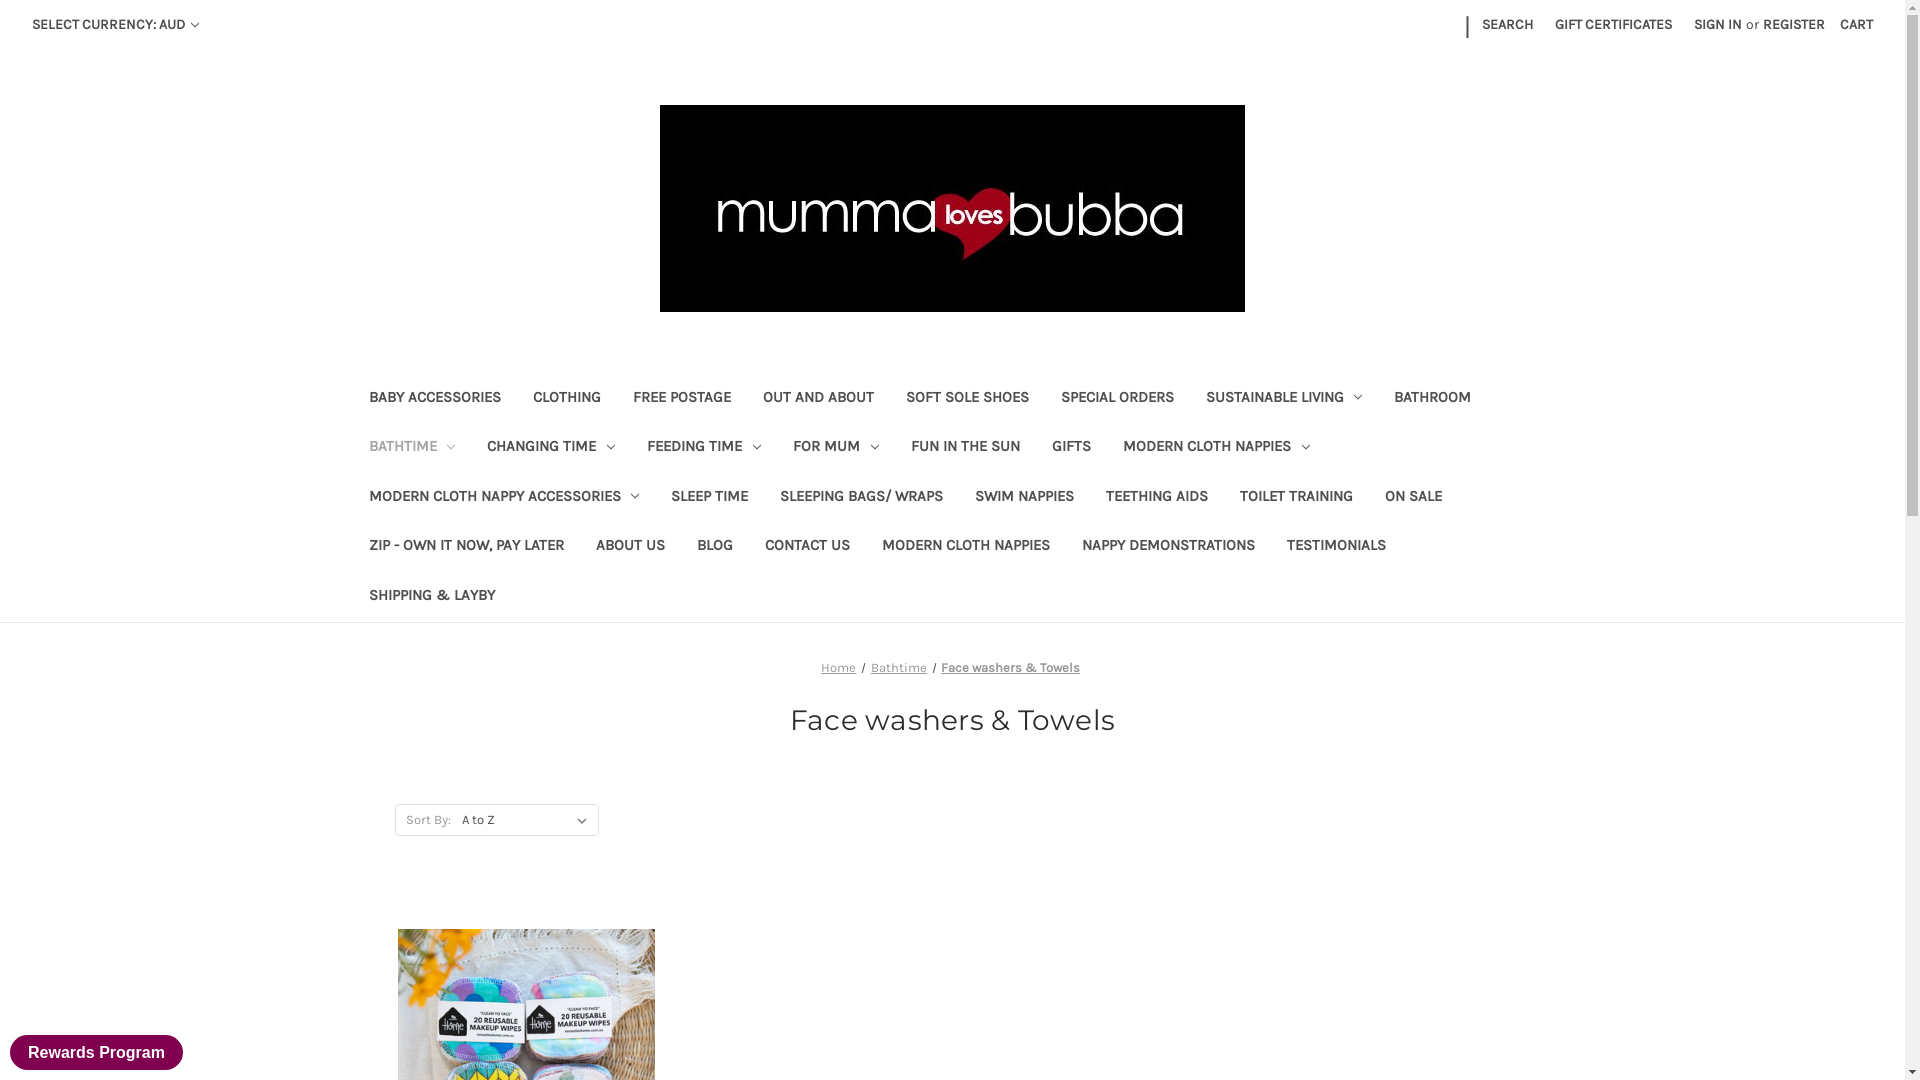  I want to click on TESTIMONIALS, so click(1336, 548).